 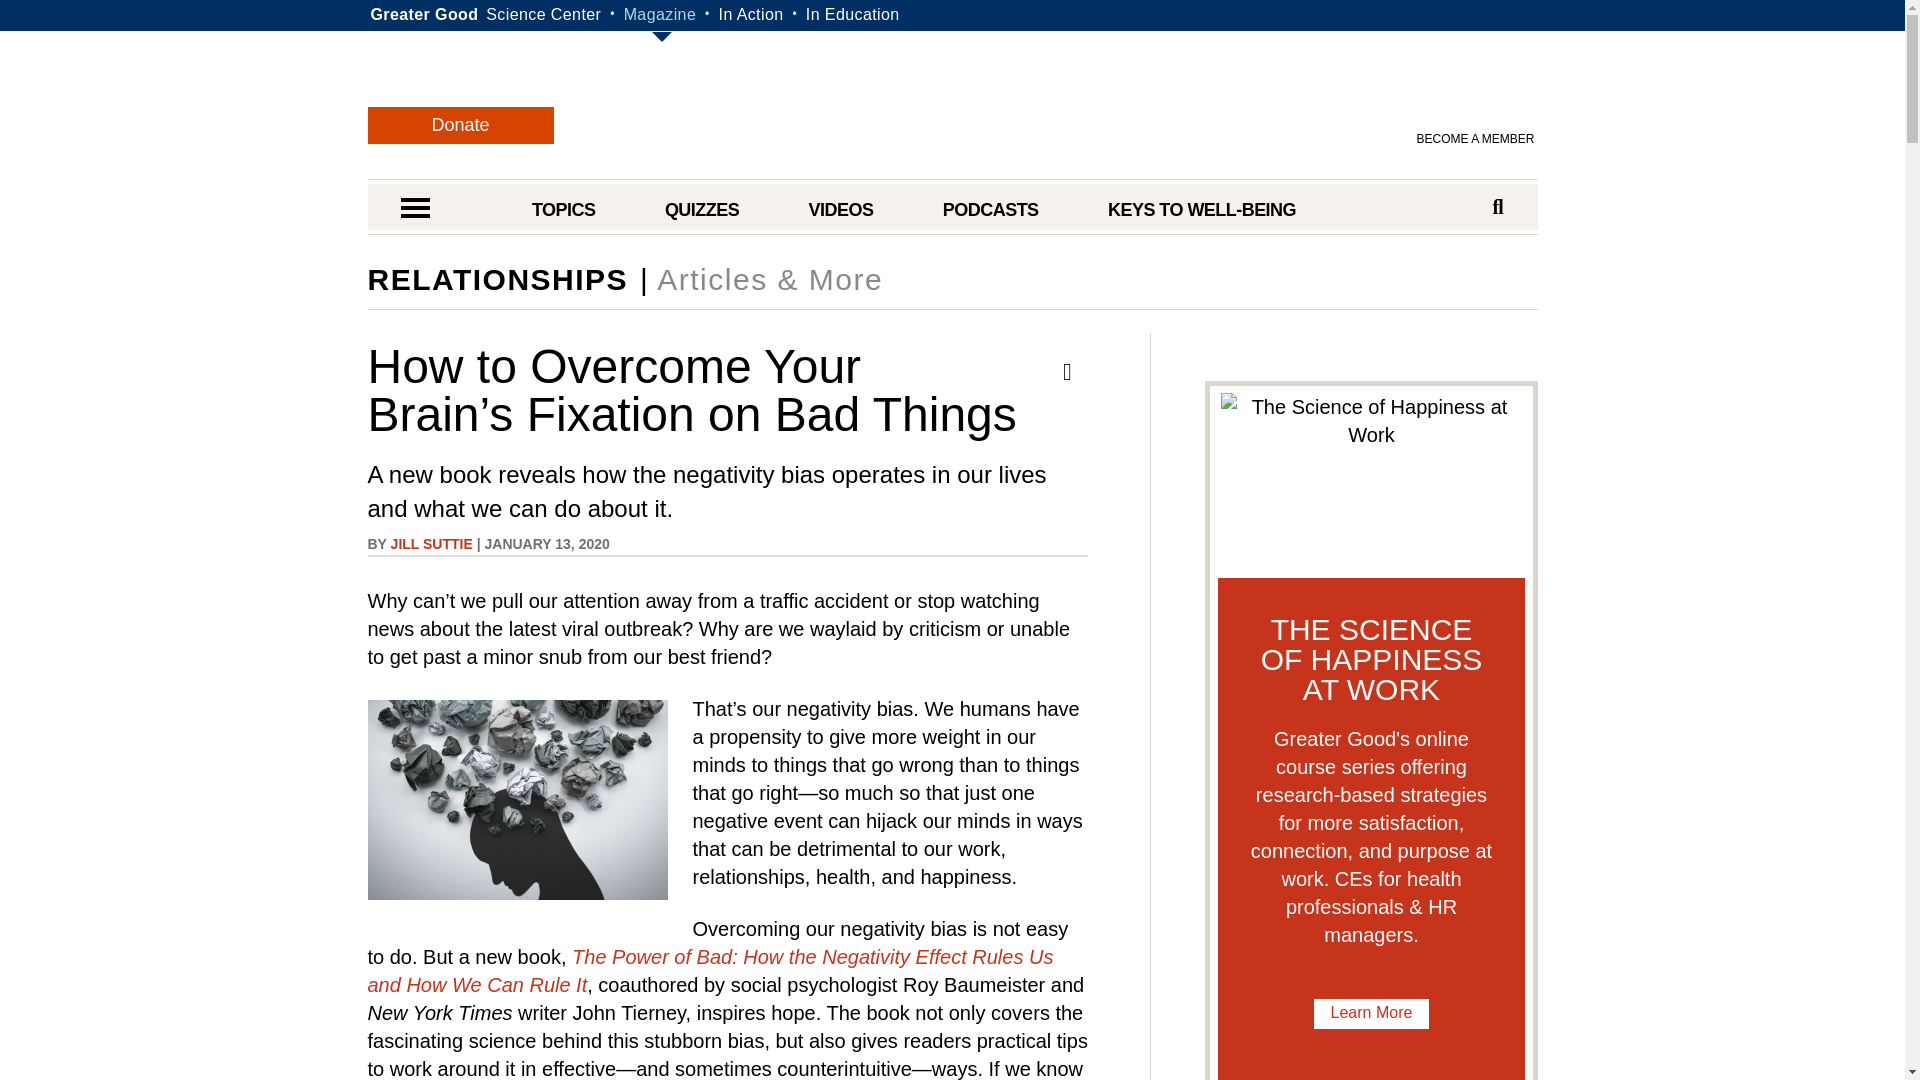 I want to click on Greater Good In Education, so click(x=853, y=14).